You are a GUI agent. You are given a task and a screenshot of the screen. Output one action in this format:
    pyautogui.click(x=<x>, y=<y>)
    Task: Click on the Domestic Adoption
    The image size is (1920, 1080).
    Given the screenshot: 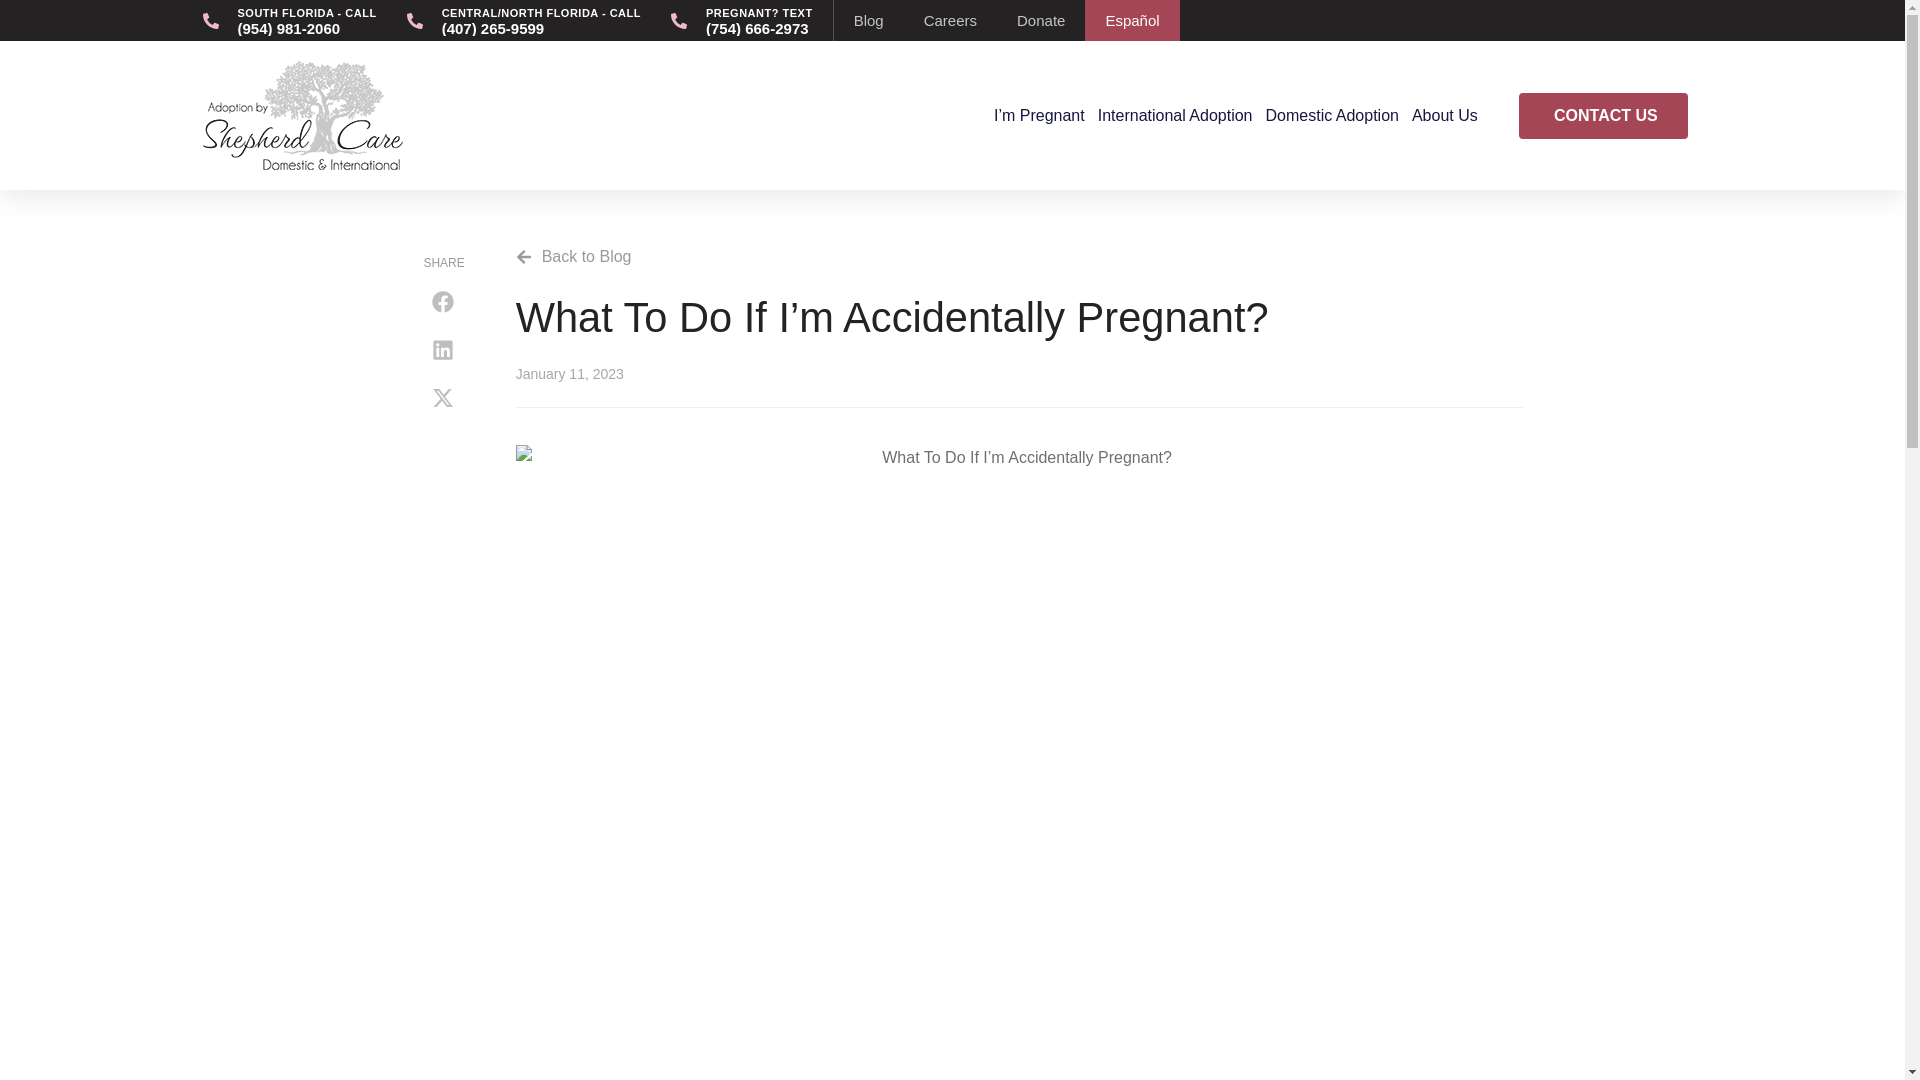 What is the action you would take?
    pyautogui.click(x=1331, y=116)
    